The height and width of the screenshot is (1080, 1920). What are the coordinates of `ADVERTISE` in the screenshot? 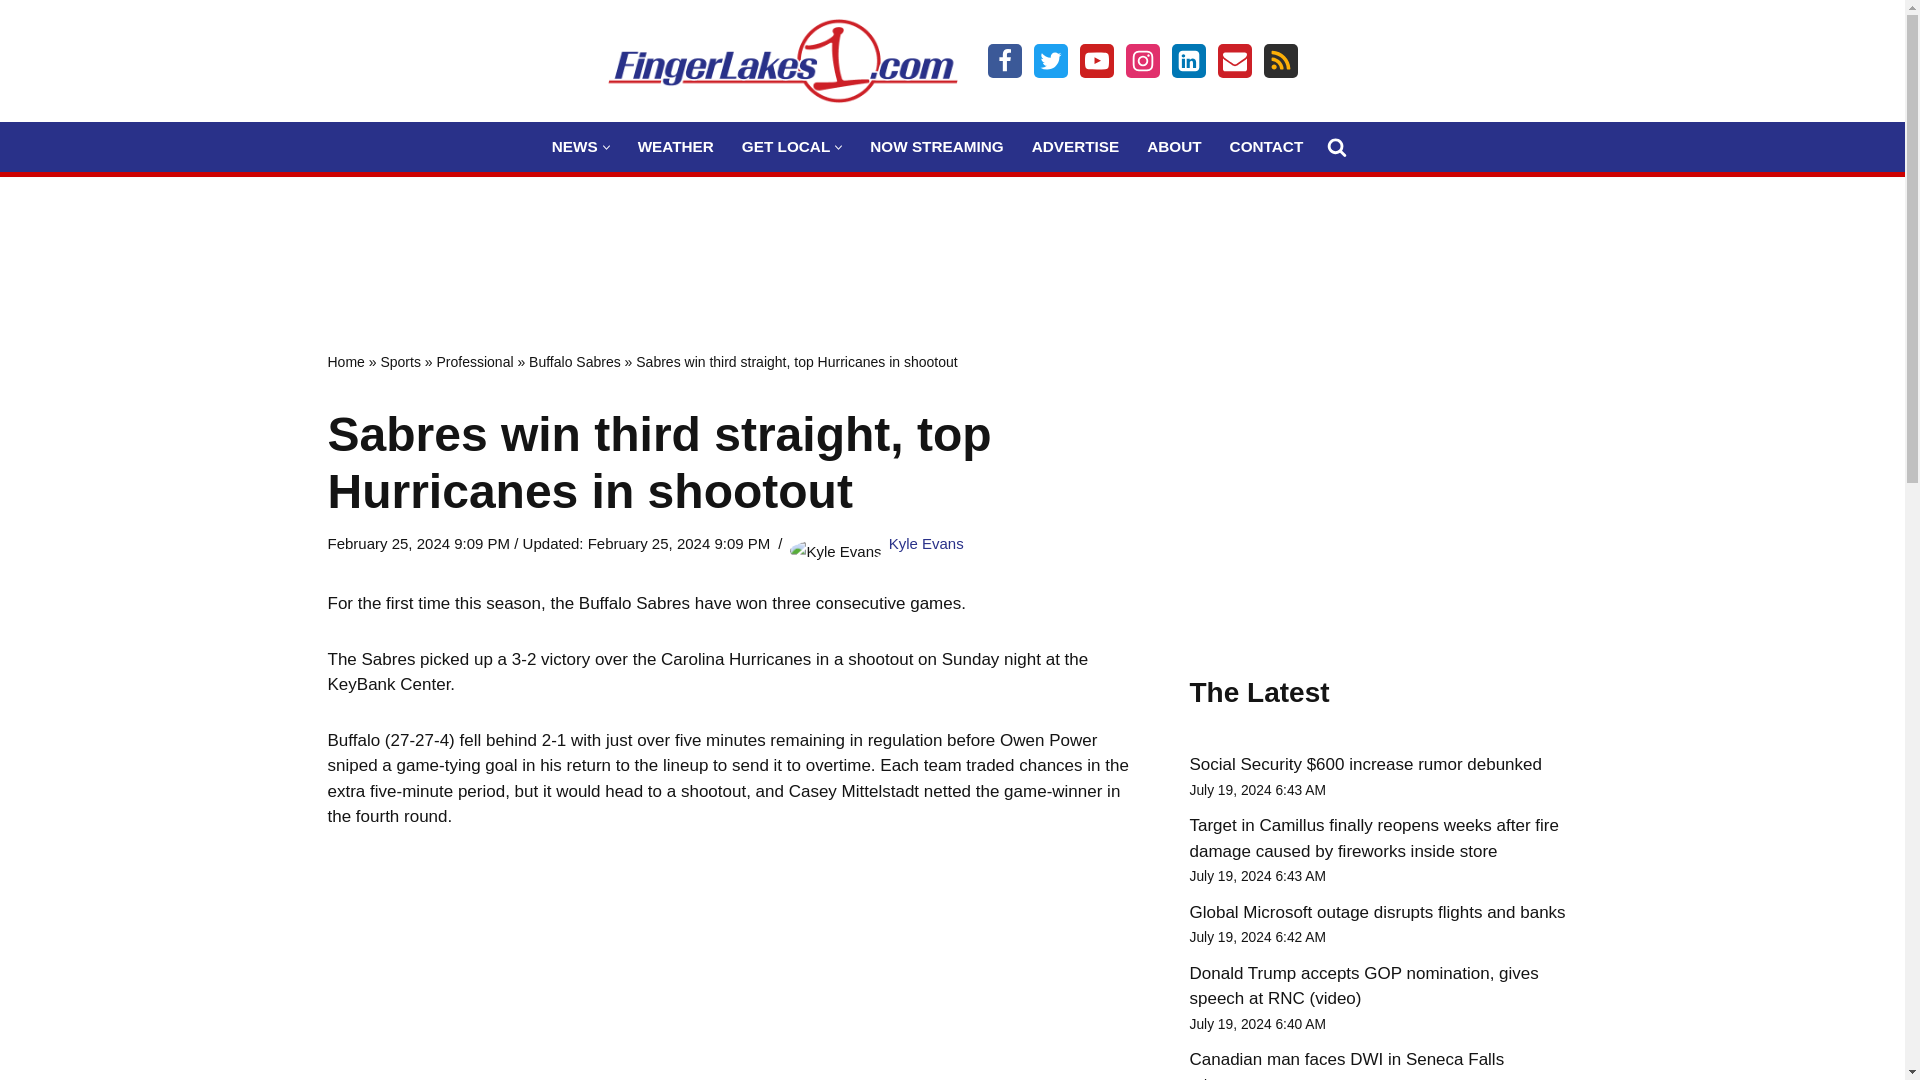 It's located at (1076, 146).